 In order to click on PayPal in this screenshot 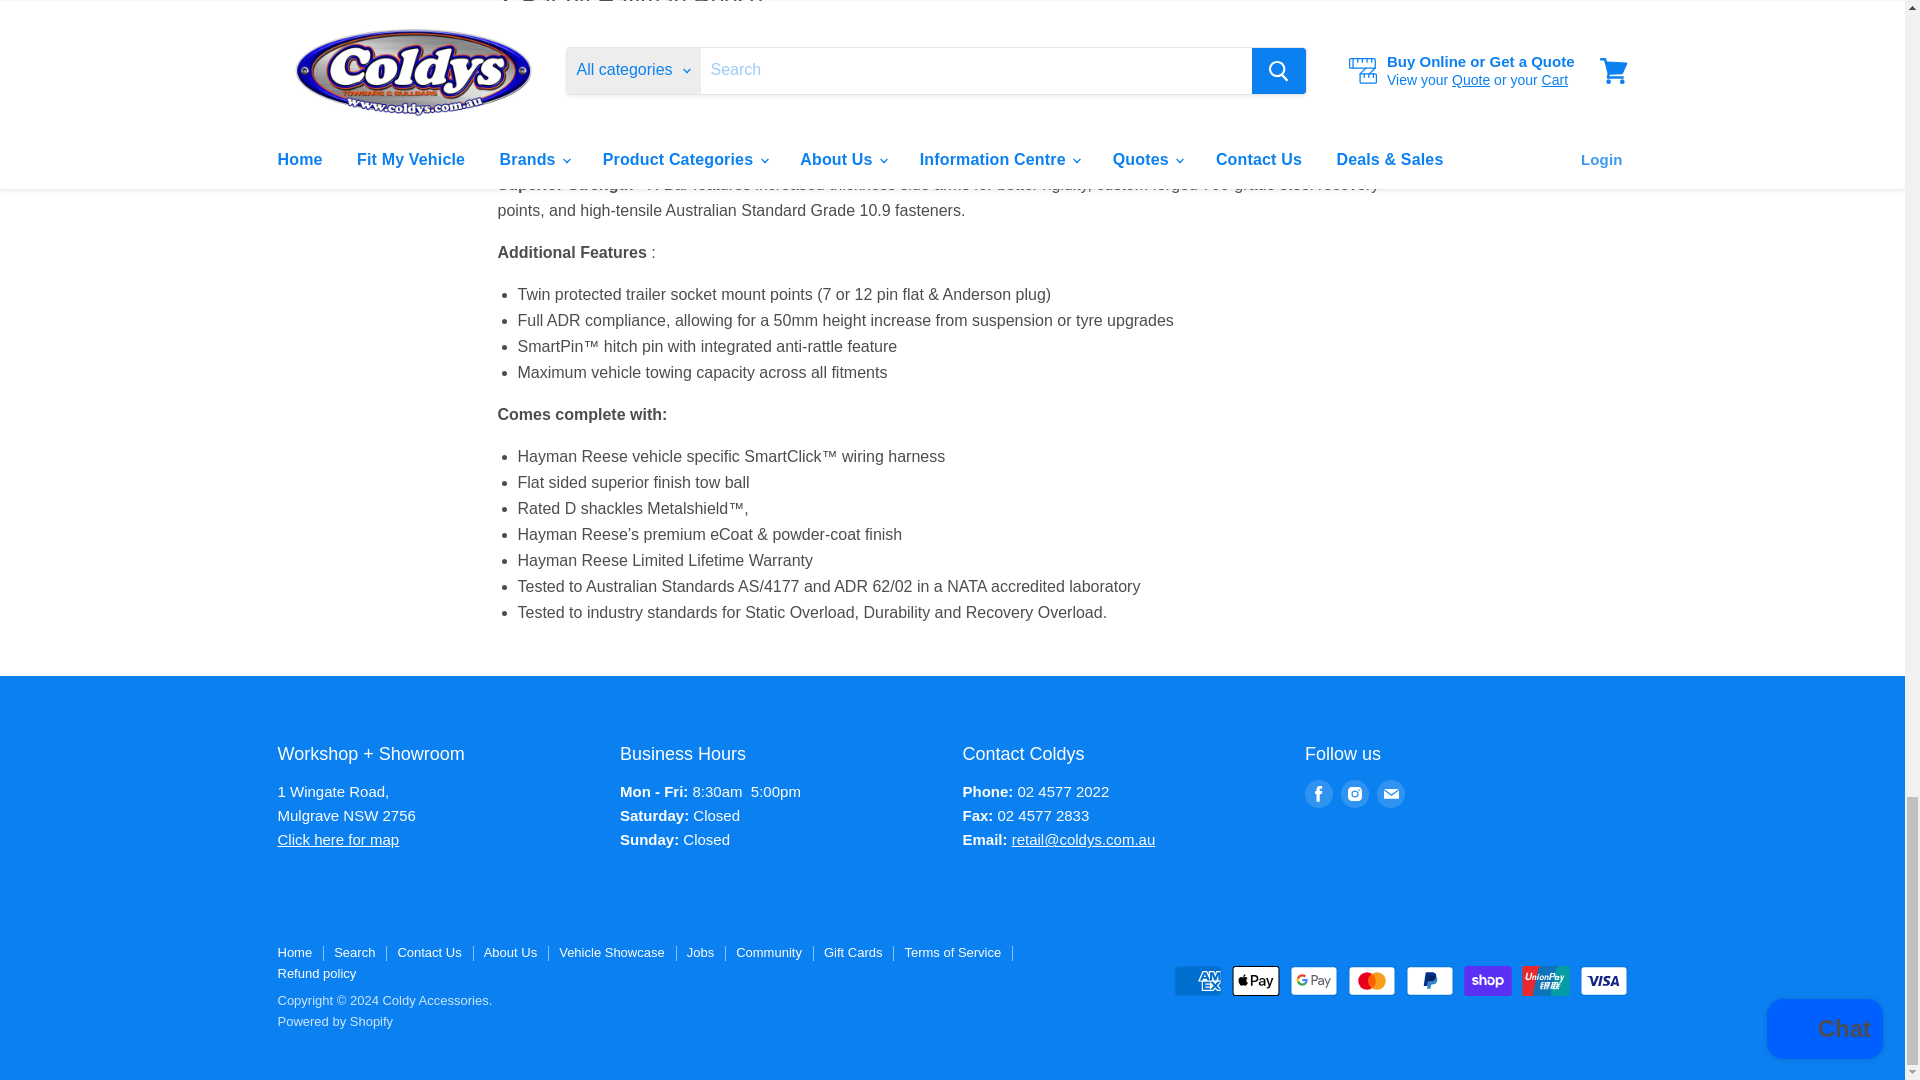, I will do `click(1429, 980)`.